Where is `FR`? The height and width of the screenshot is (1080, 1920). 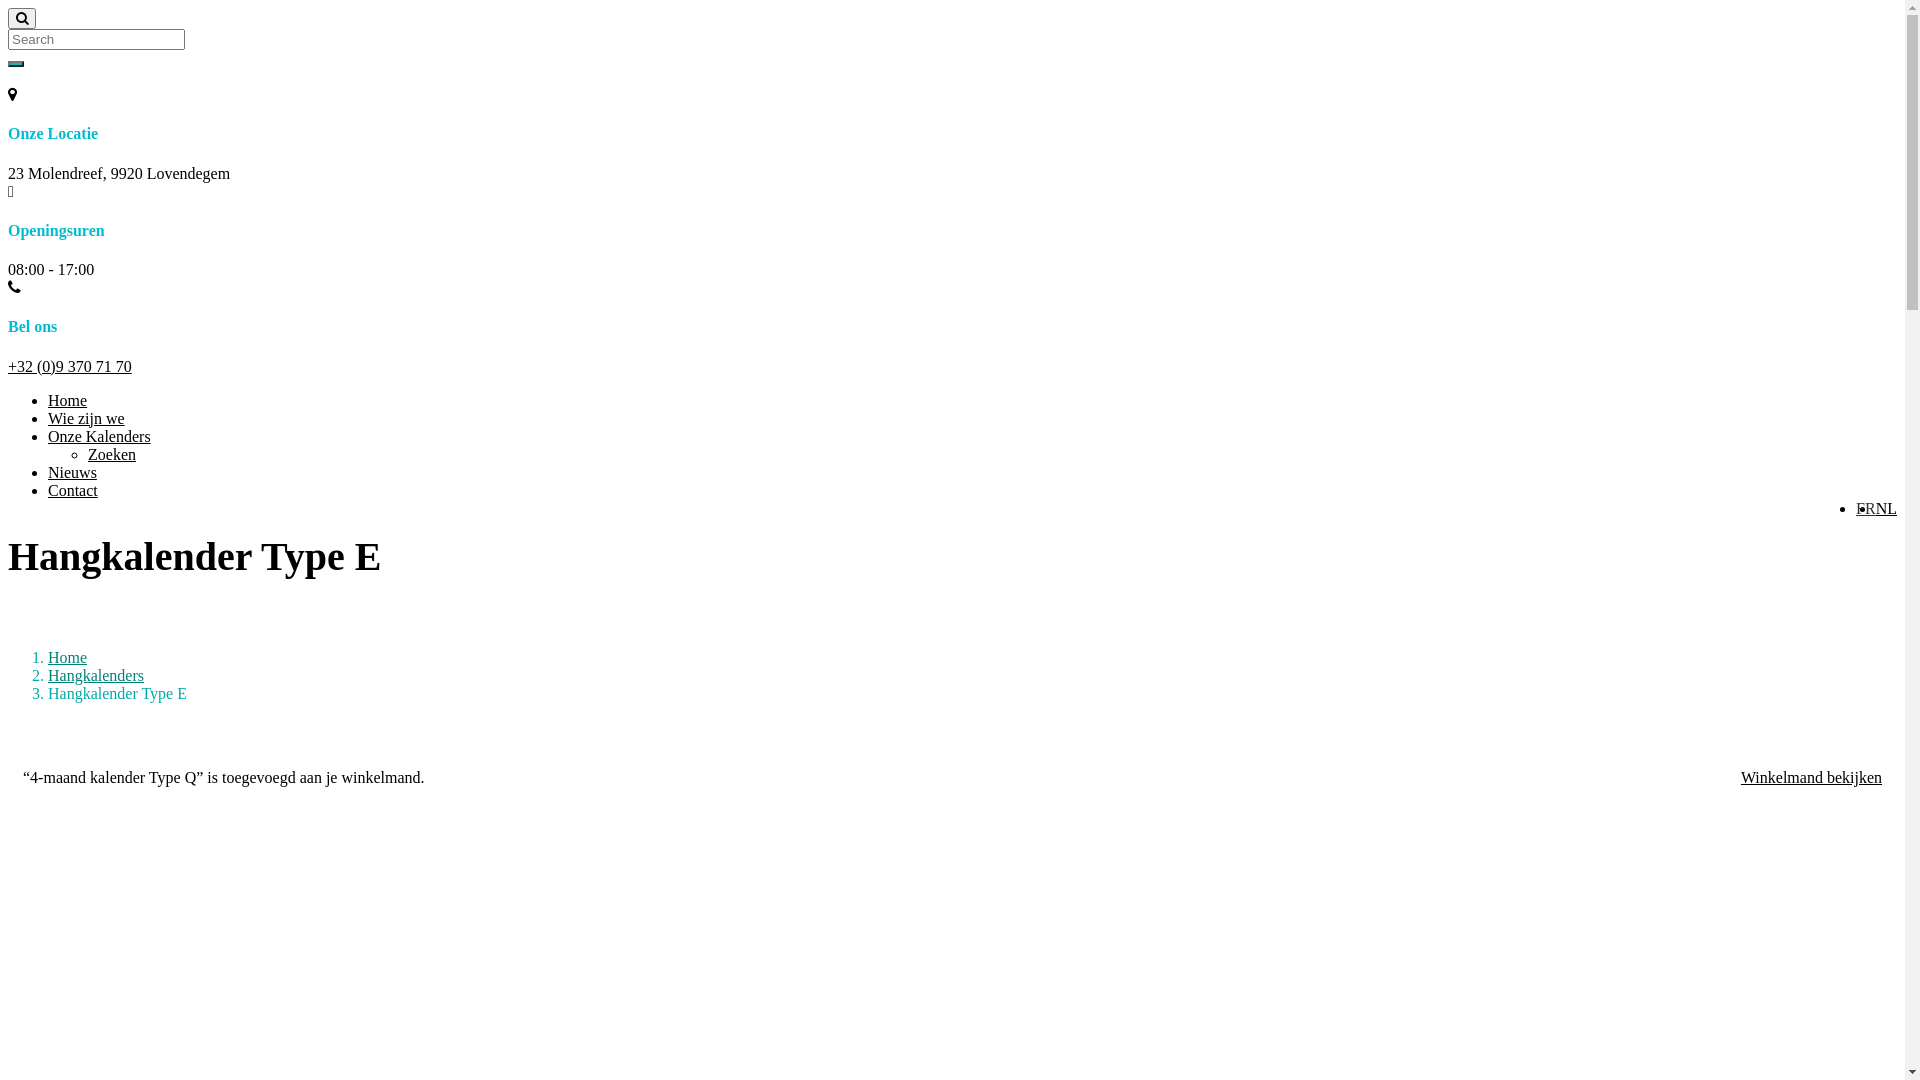 FR is located at coordinates (1866, 508).